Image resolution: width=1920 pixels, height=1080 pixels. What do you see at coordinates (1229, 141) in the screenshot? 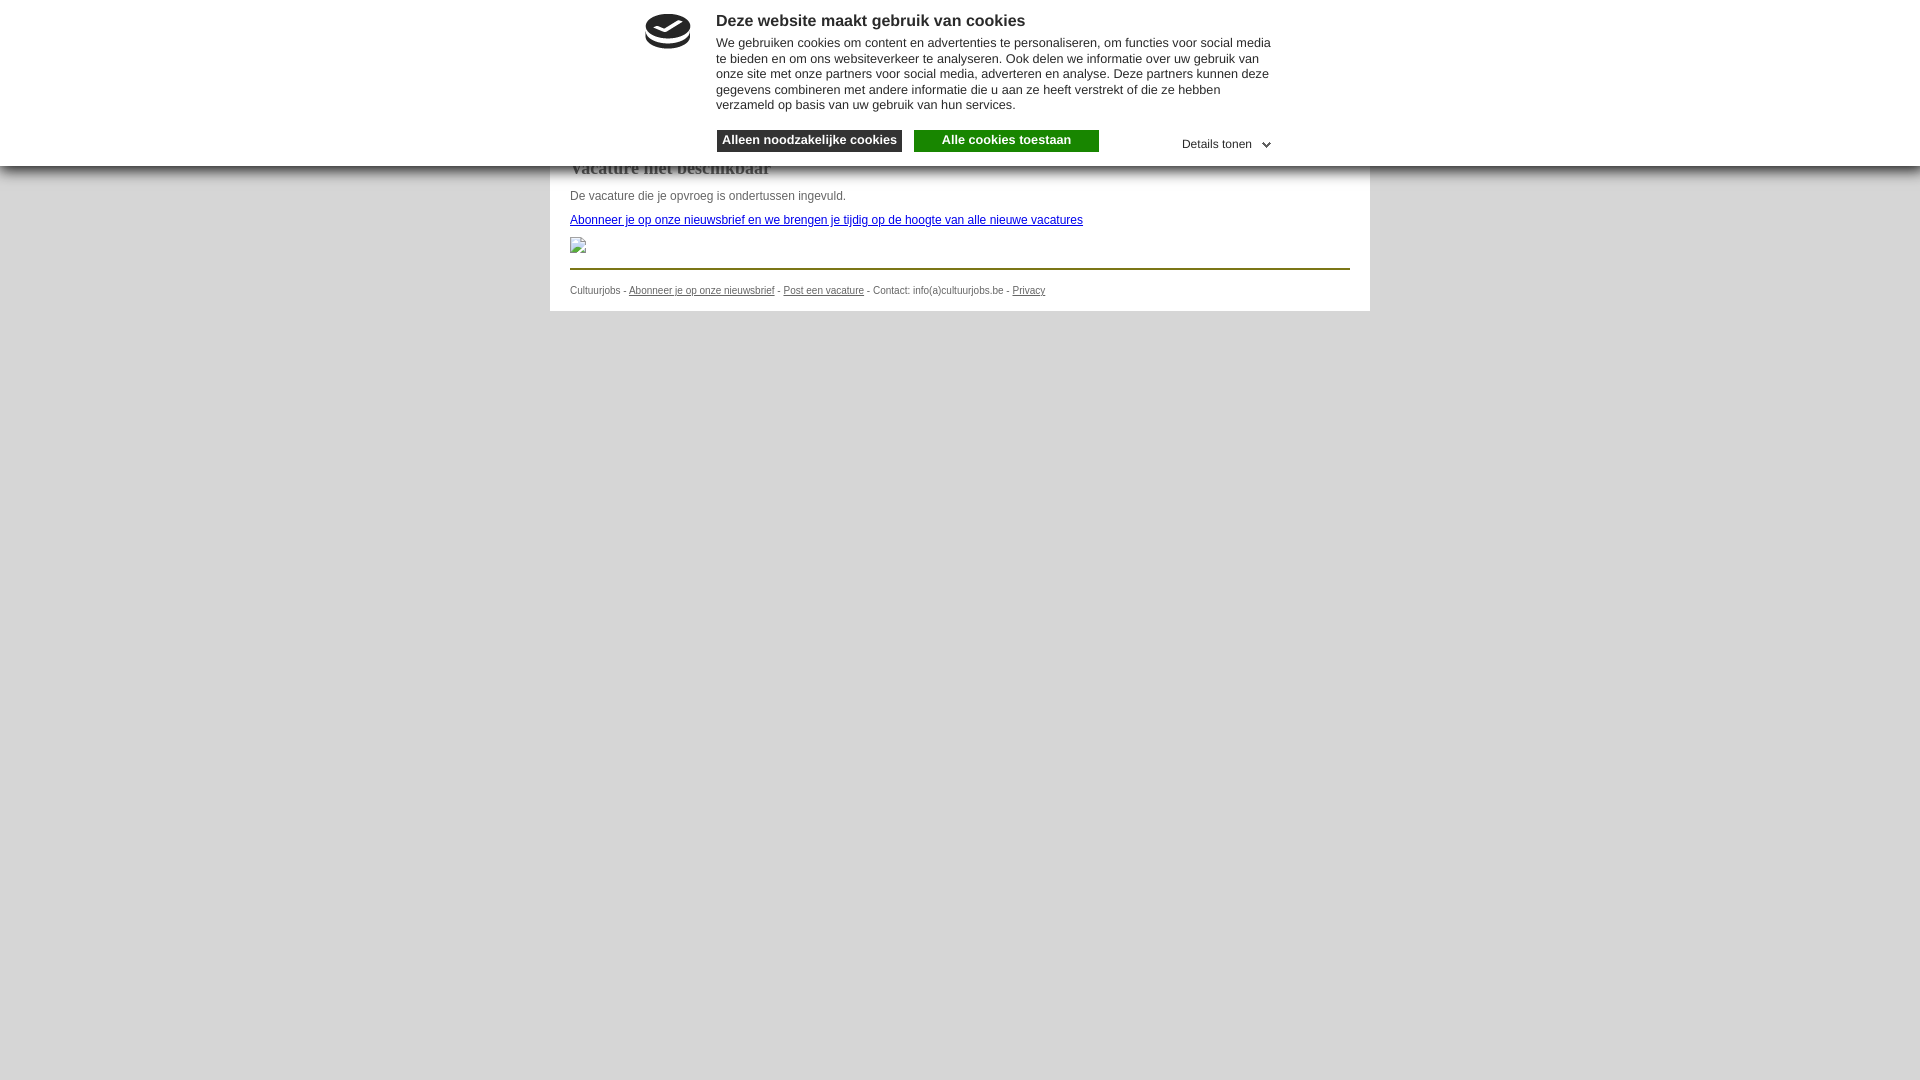
I see `Details tonen` at bounding box center [1229, 141].